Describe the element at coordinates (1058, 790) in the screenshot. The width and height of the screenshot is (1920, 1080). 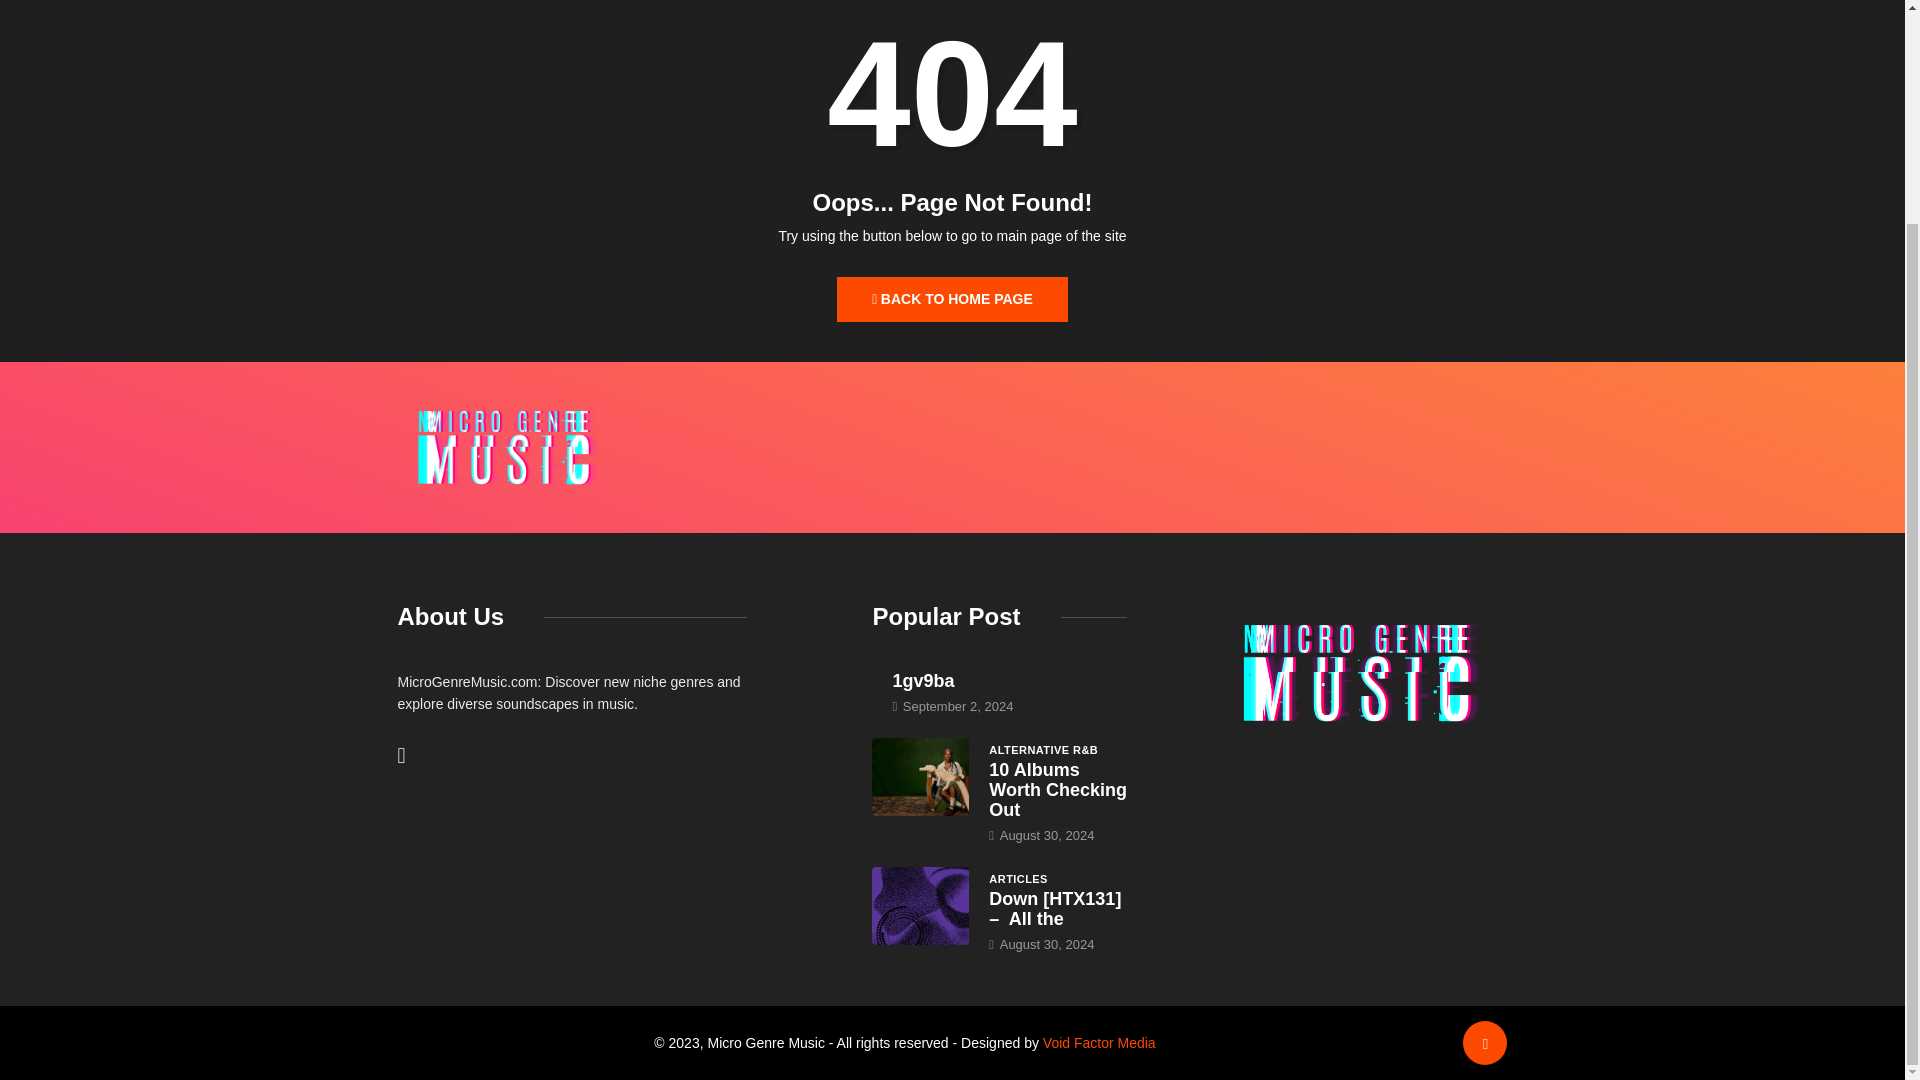
I see `10 Albums Worth Checking Out` at that location.